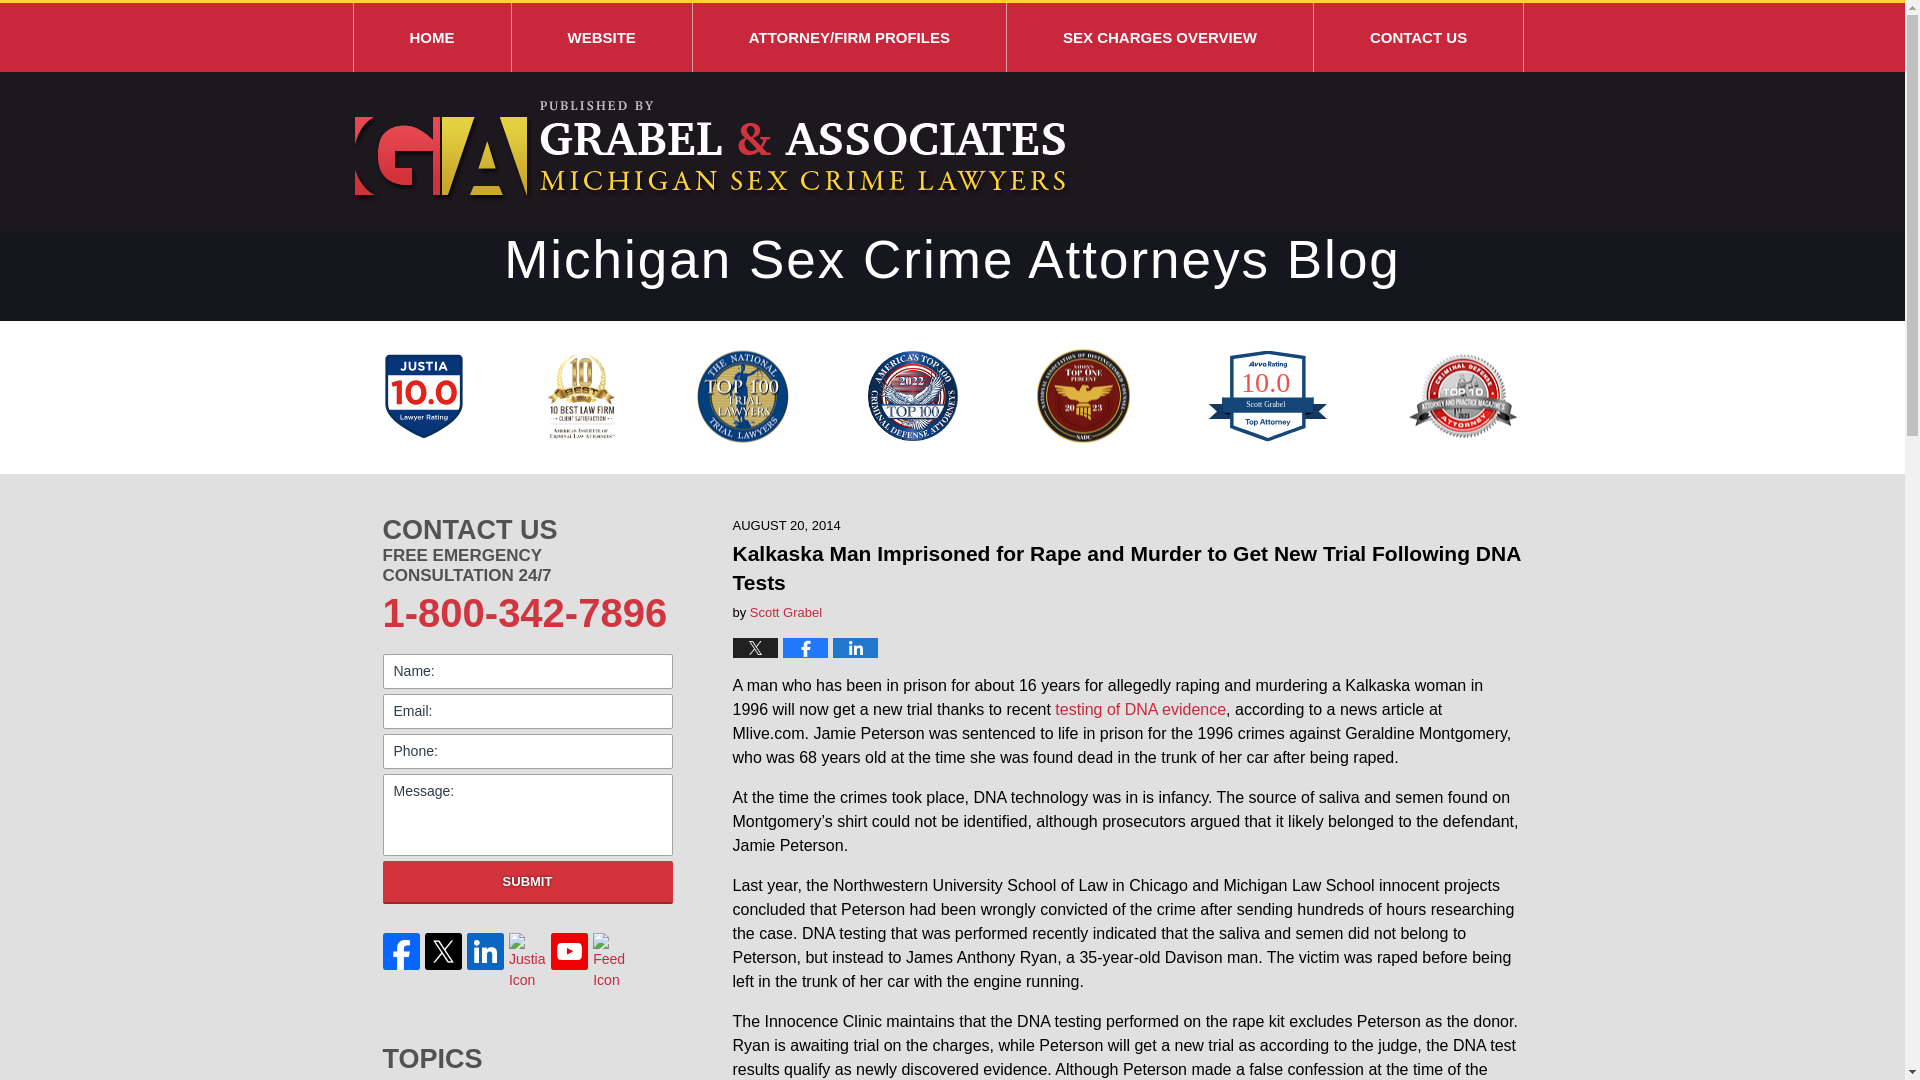 Image resolution: width=1920 pixels, height=1080 pixels. What do you see at coordinates (443, 951) in the screenshot?
I see `Twitter` at bounding box center [443, 951].